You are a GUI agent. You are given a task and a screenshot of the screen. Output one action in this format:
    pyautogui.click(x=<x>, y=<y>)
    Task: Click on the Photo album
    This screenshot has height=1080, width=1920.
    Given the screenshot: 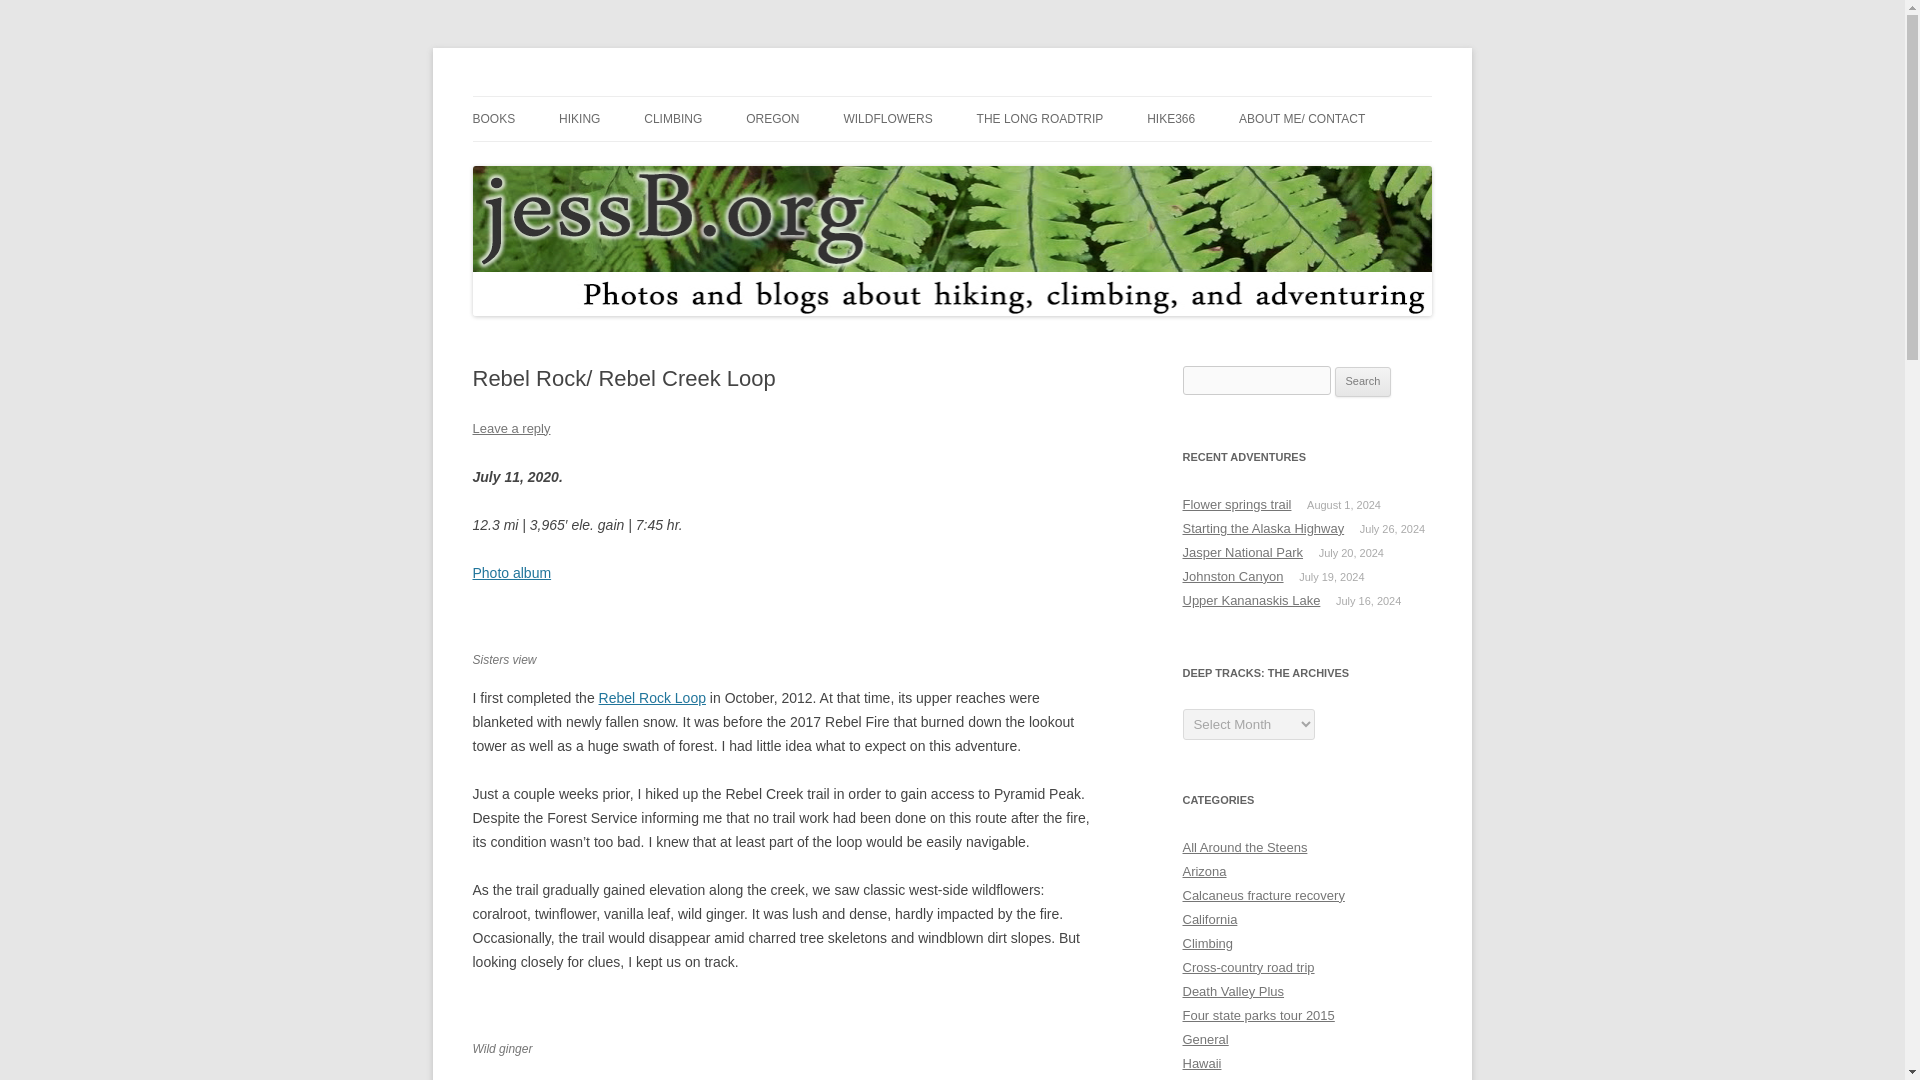 What is the action you would take?
    pyautogui.click(x=512, y=572)
    